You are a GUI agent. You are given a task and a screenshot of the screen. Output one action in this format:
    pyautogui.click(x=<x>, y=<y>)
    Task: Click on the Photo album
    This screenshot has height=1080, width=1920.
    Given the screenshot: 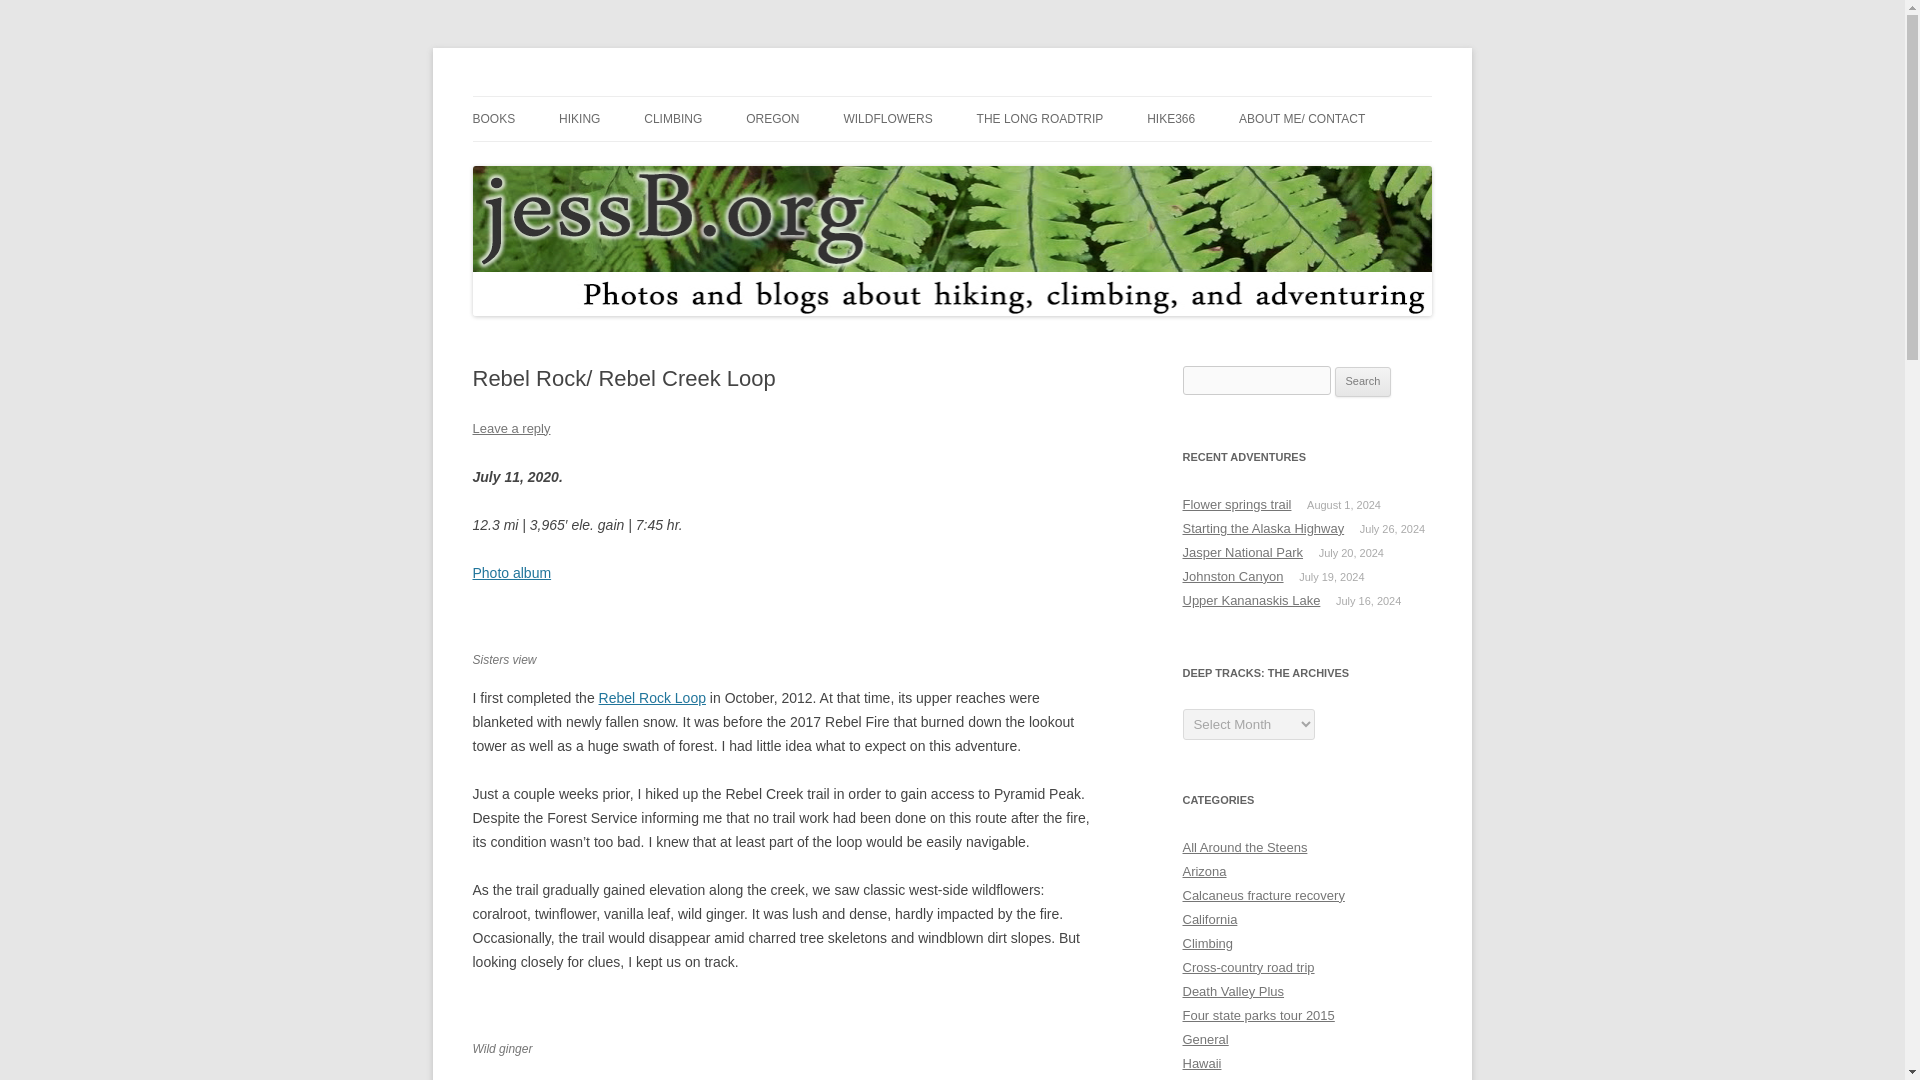 What is the action you would take?
    pyautogui.click(x=512, y=572)
    